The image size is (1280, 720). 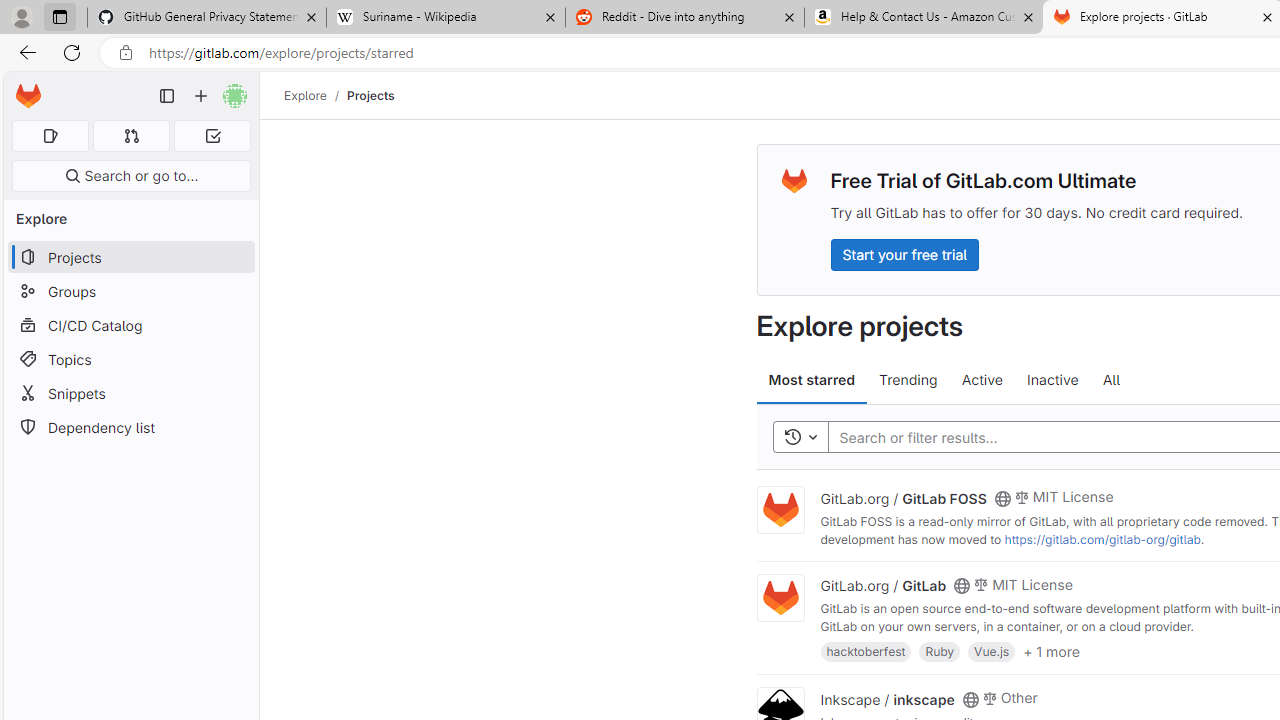 I want to click on Class: s14 gl-mr-2, so click(x=989, y=696).